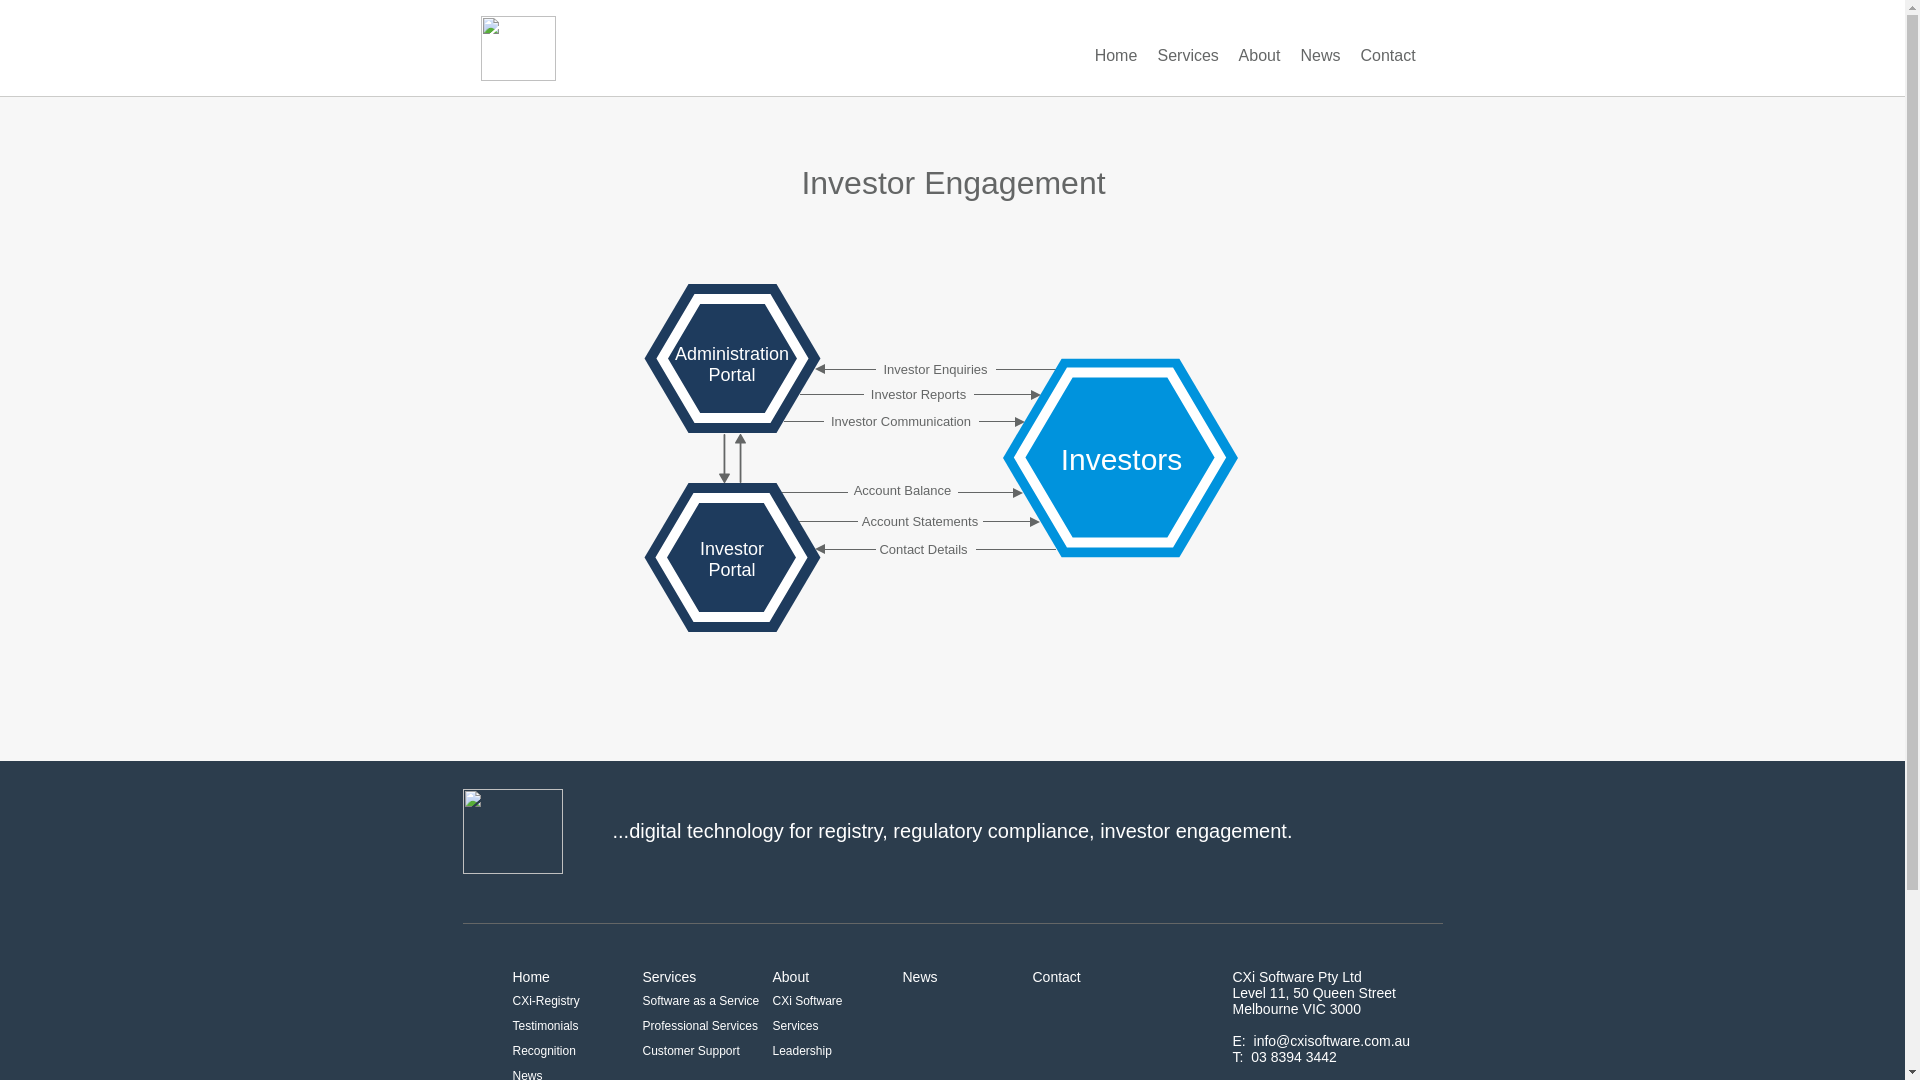 This screenshot has height=1080, width=1920. What do you see at coordinates (512, 832) in the screenshot?
I see `cxilogo_2x.png` at bounding box center [512, 832].